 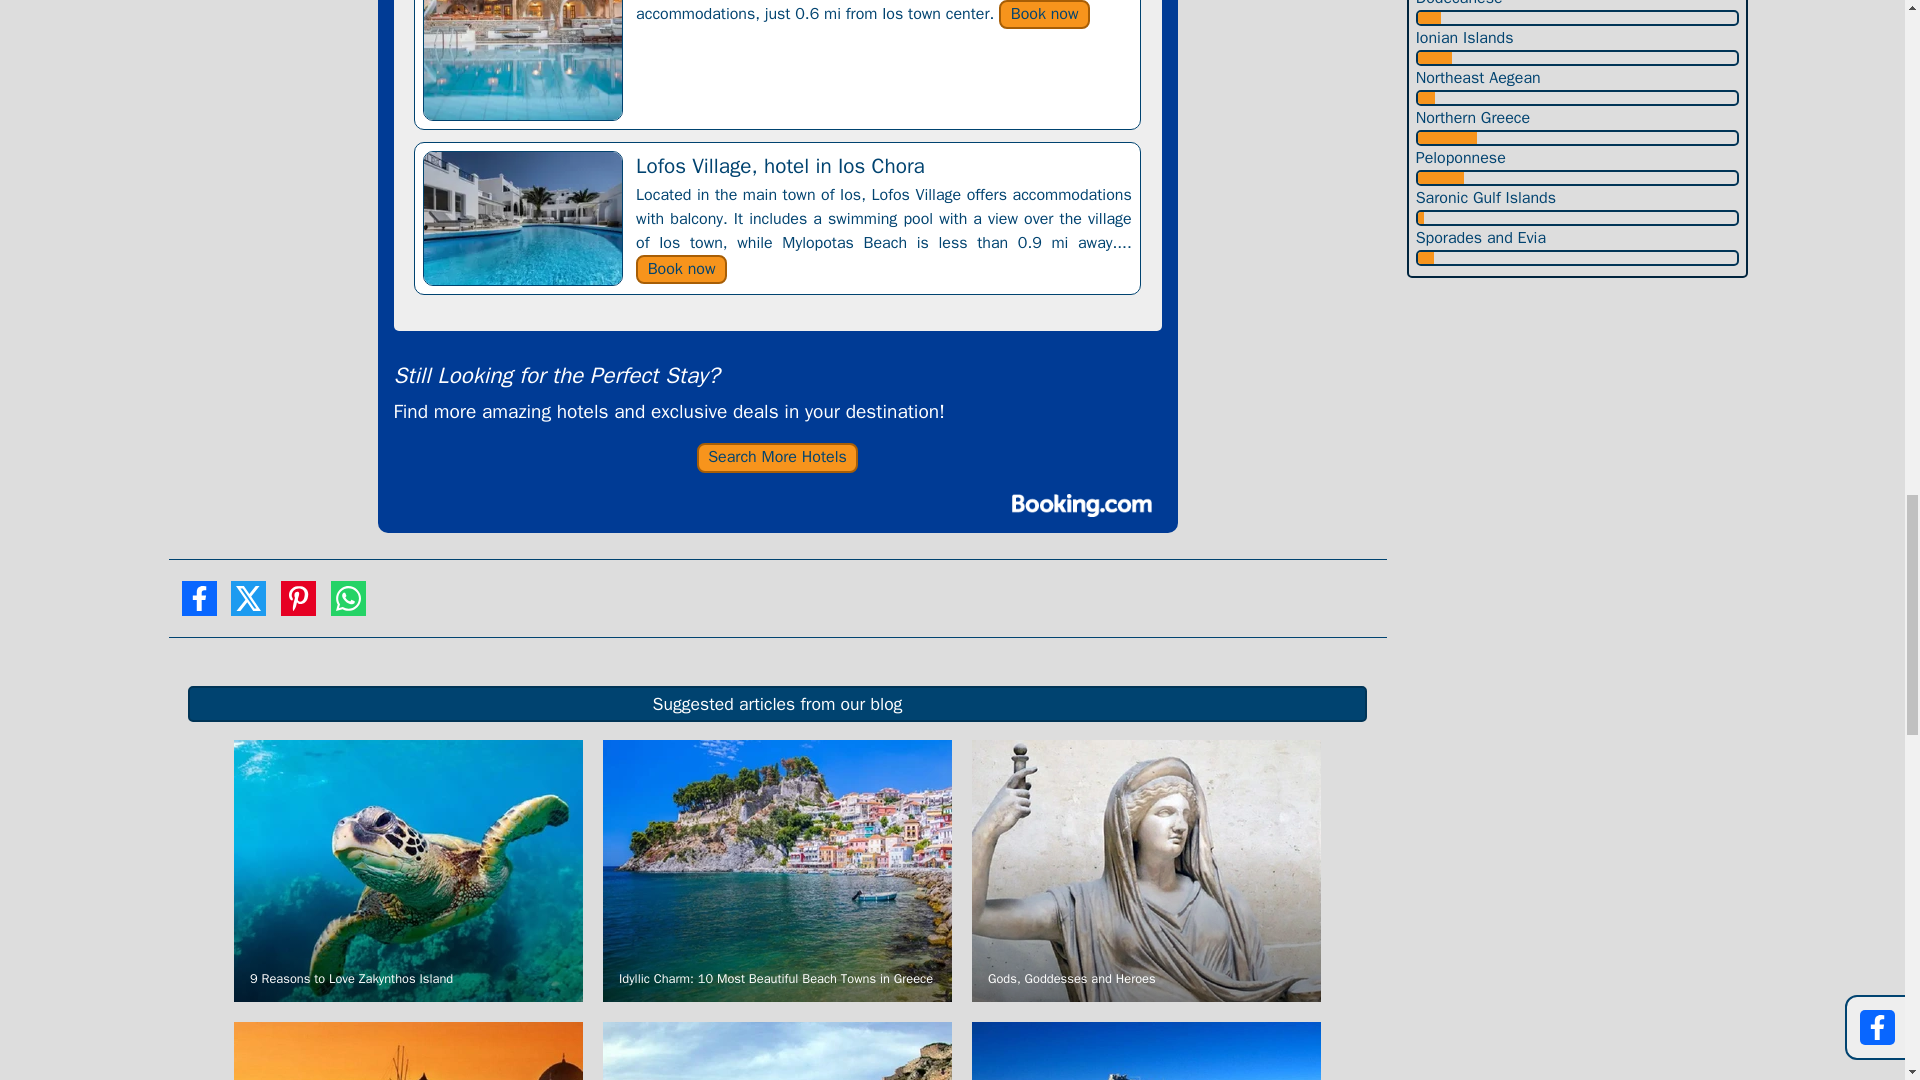 I want to click on Gods, Goddesses and Heroes, so click(x=1146, y=870).